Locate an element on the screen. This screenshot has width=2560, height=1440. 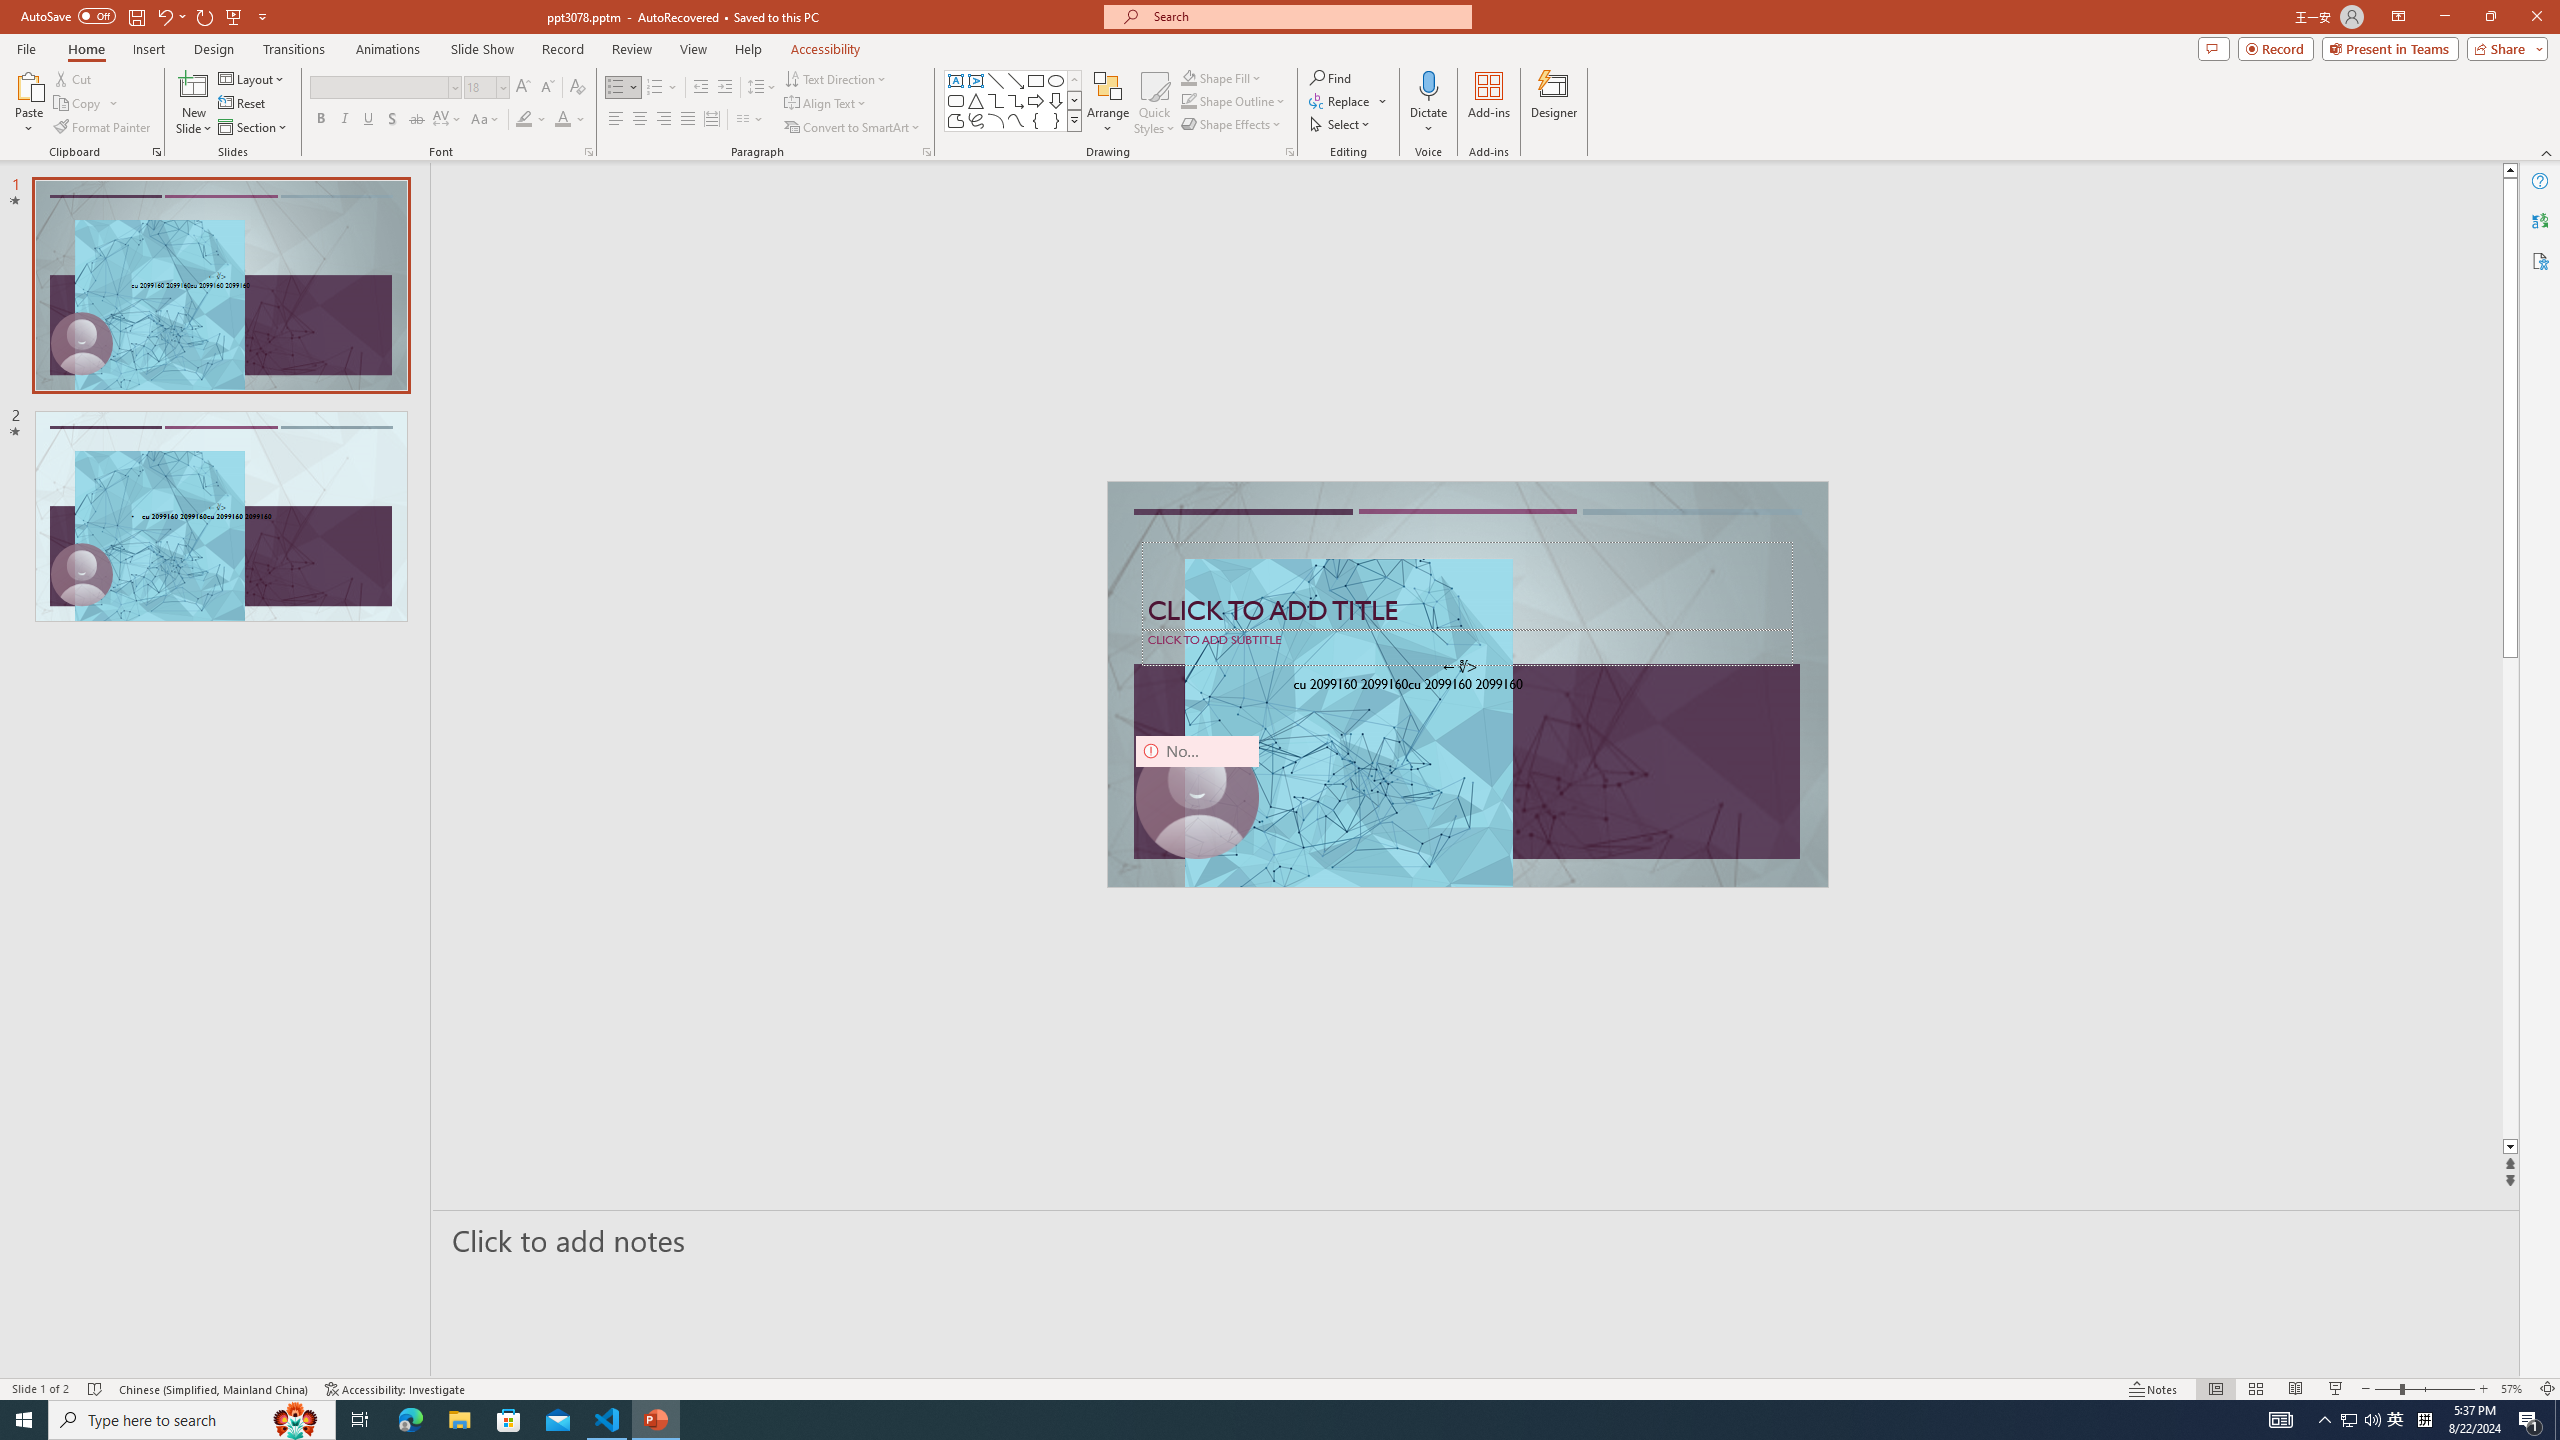
Strikethrough is located at coordinates (417, 120).